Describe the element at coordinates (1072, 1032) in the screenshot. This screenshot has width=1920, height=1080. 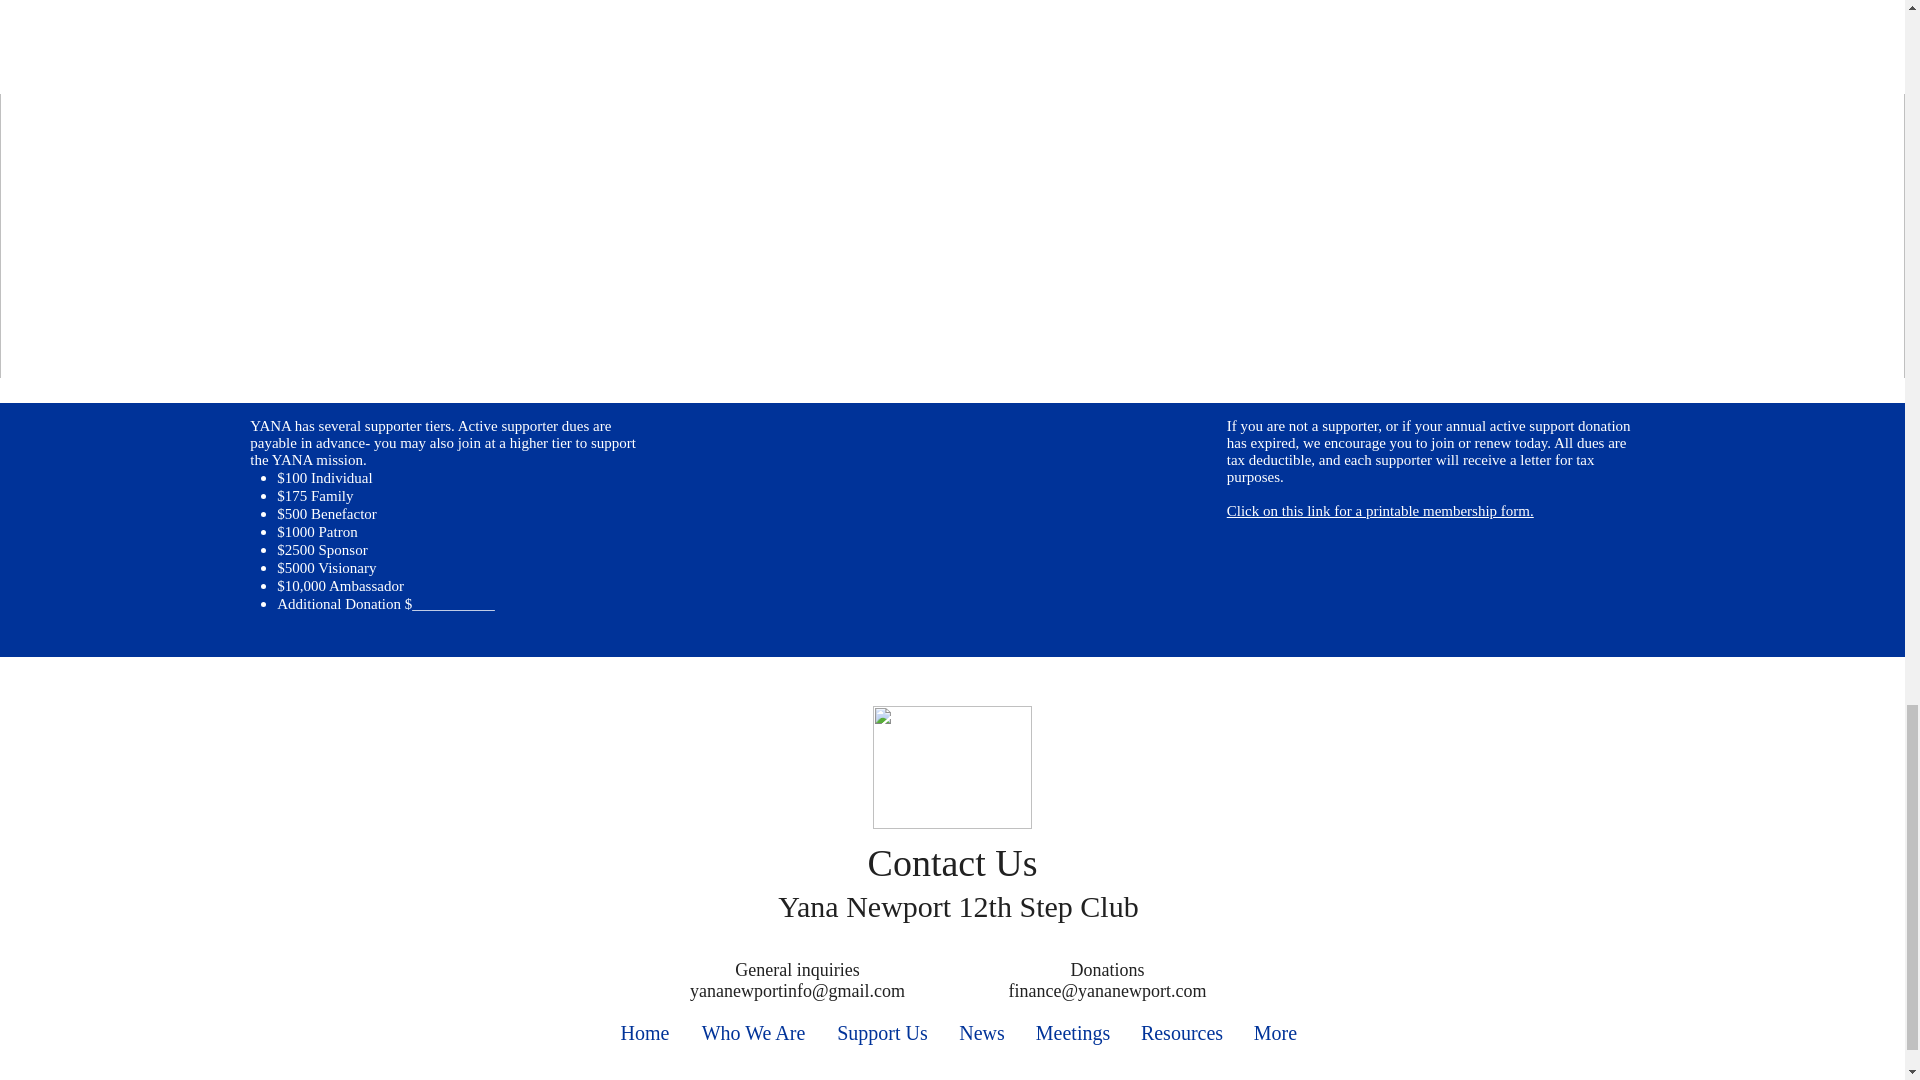
I see `Meetings` at that location.